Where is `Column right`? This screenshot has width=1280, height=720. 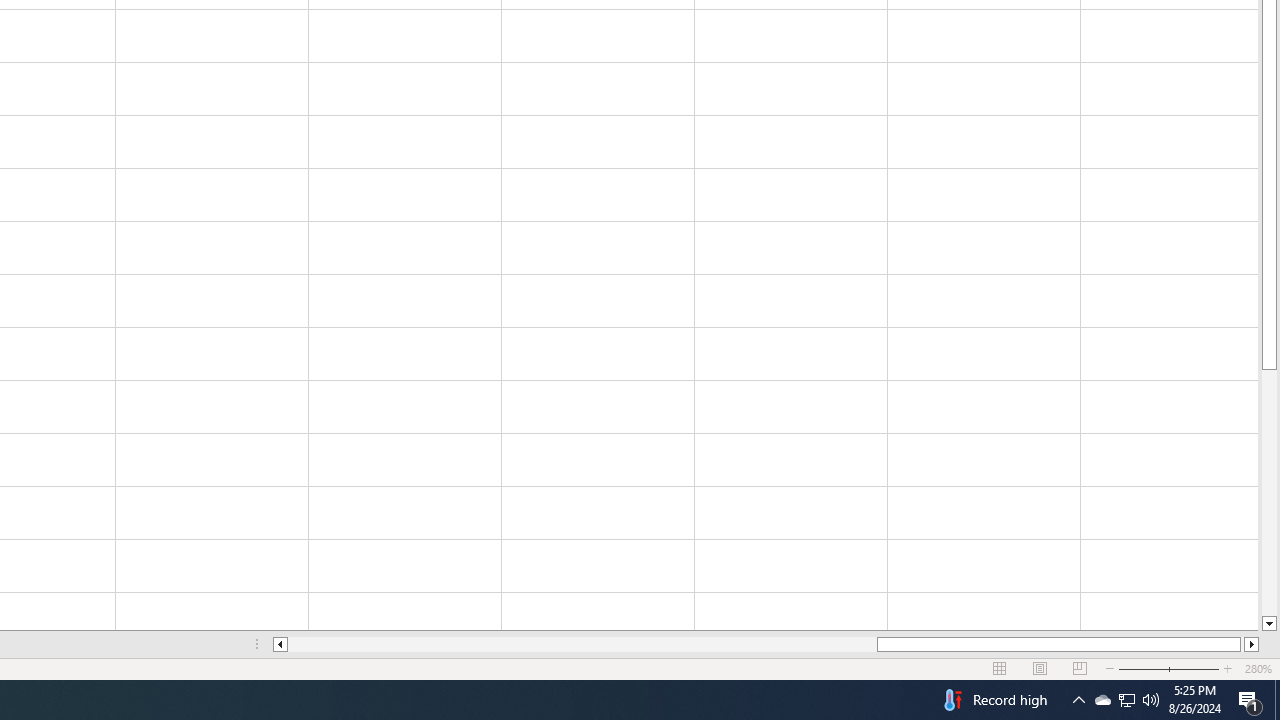
Column right is located at coordinates (1252, 644).